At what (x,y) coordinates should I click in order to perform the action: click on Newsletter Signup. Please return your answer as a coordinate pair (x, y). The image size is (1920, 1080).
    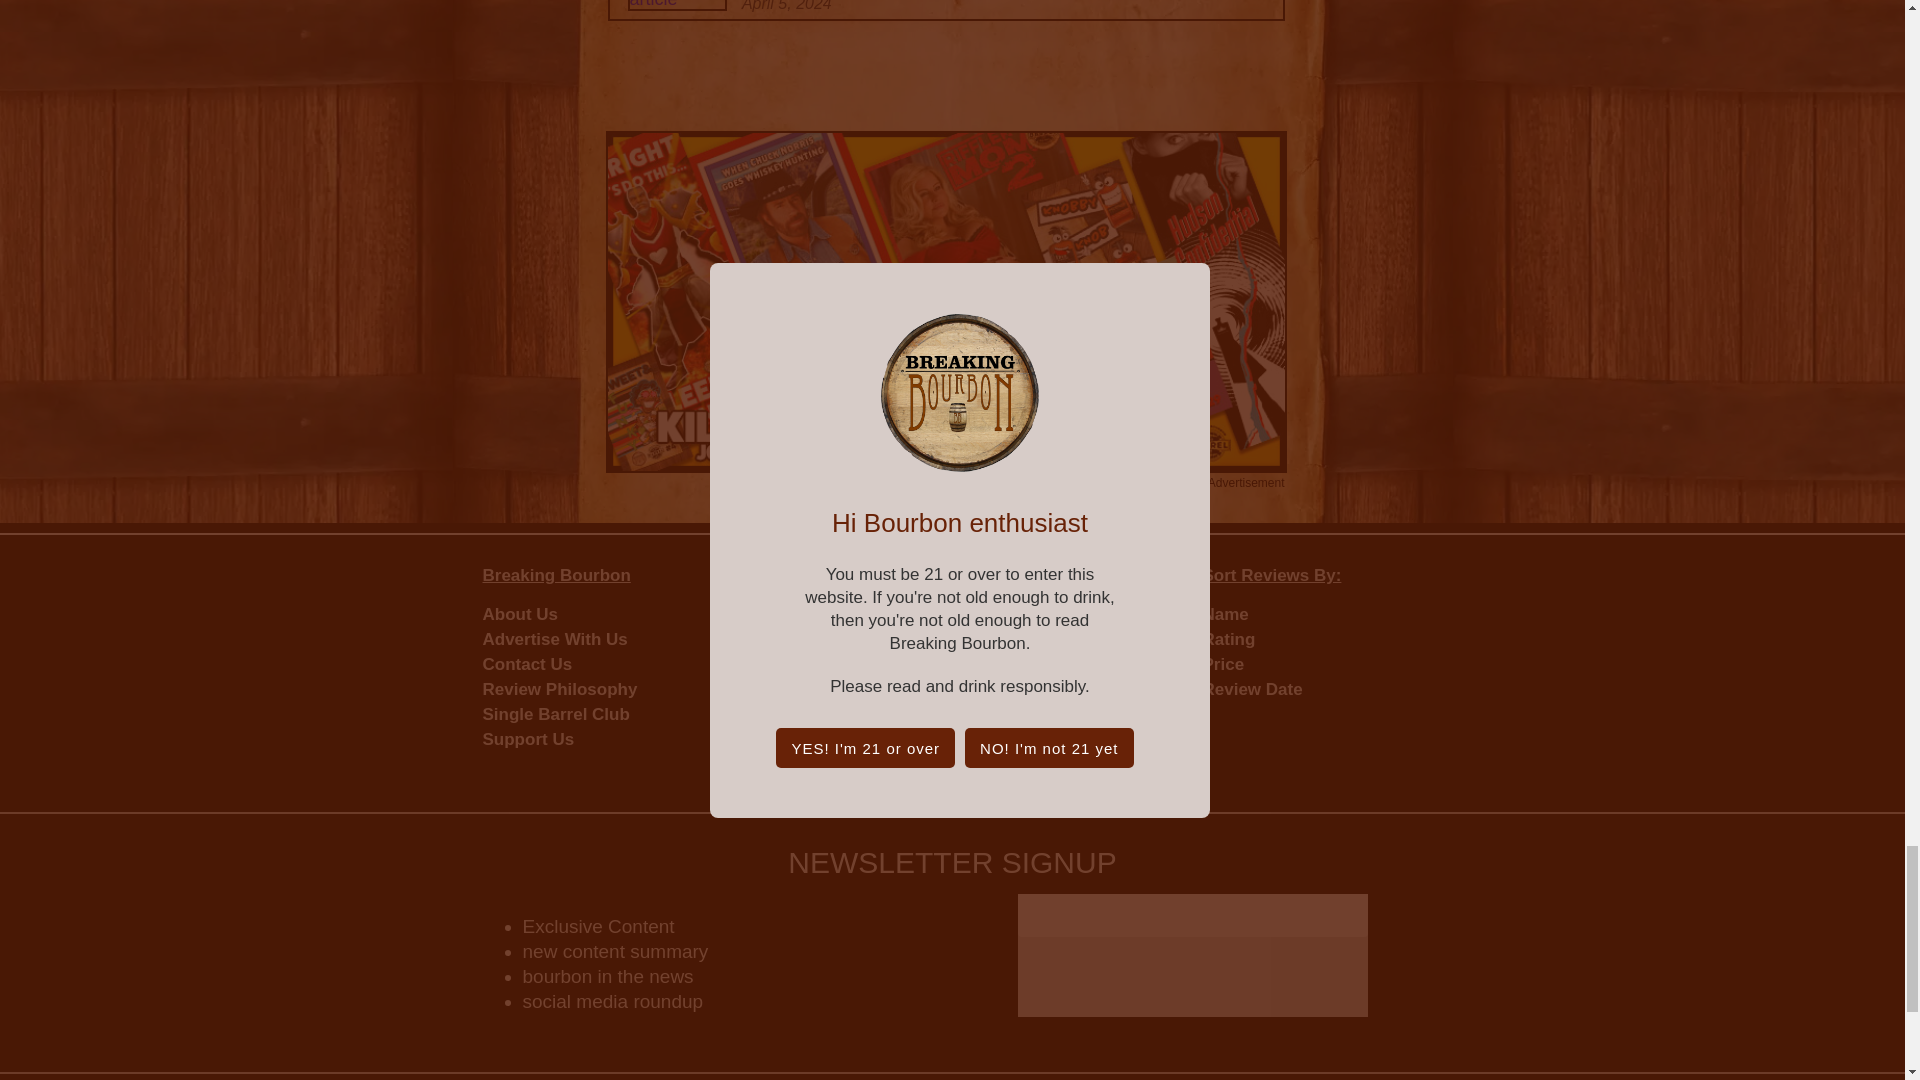
    Looking at the image, I should click on (1192, 955).